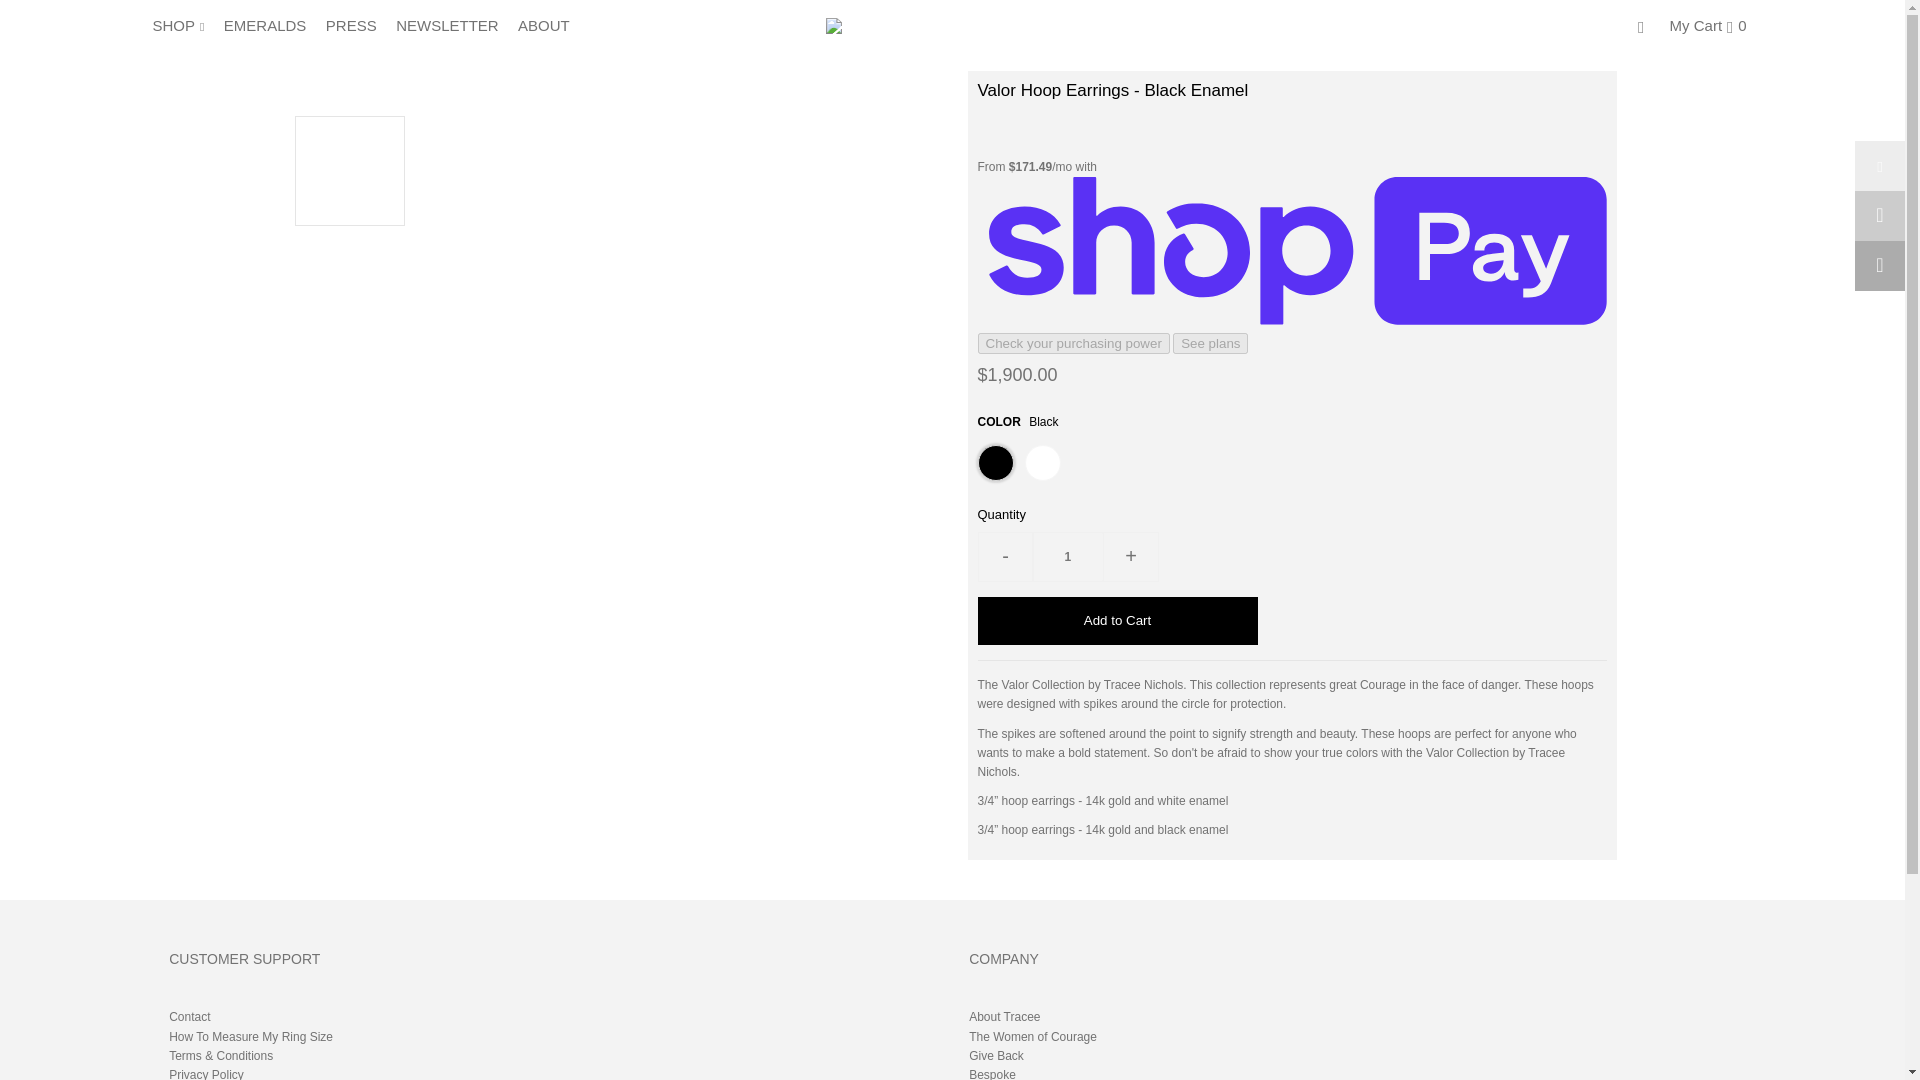  I want to click on Add to Cart, so click(1117, 620).